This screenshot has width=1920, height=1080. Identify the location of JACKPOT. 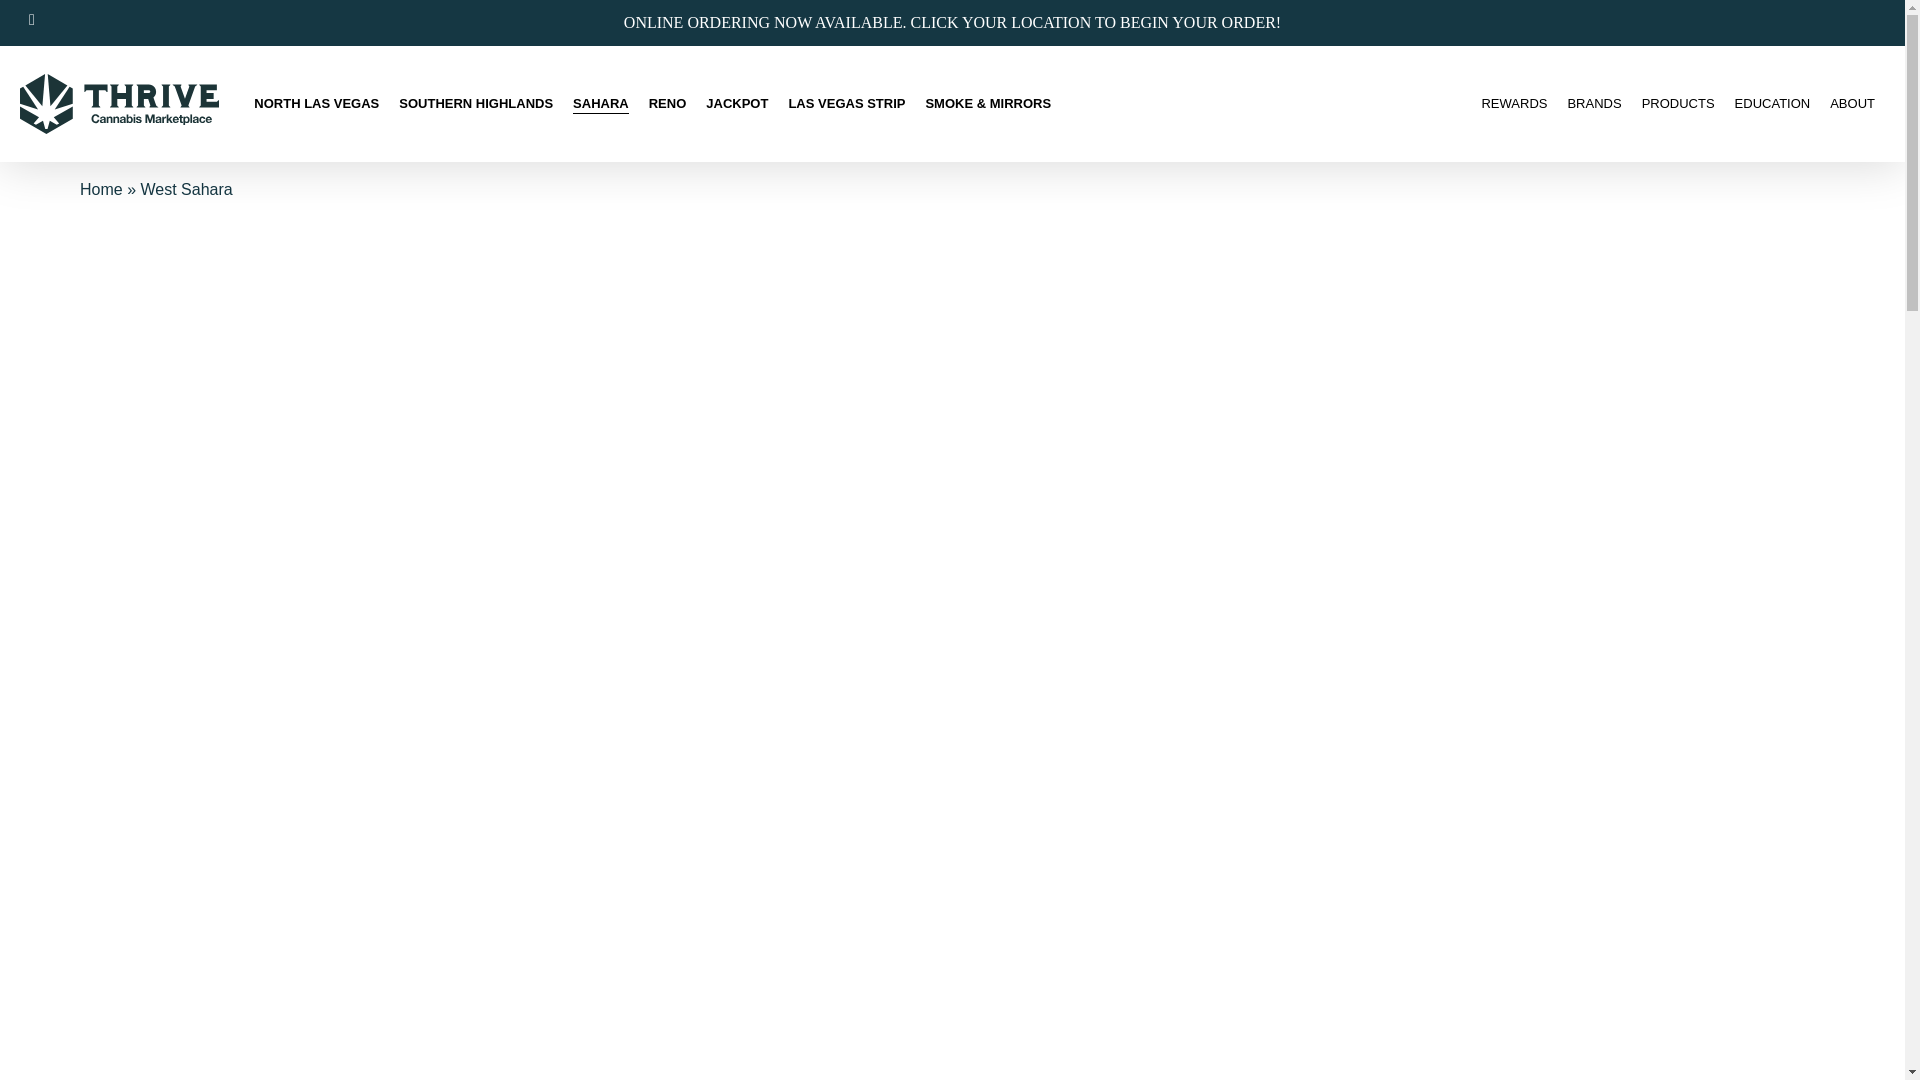
(737, 104).